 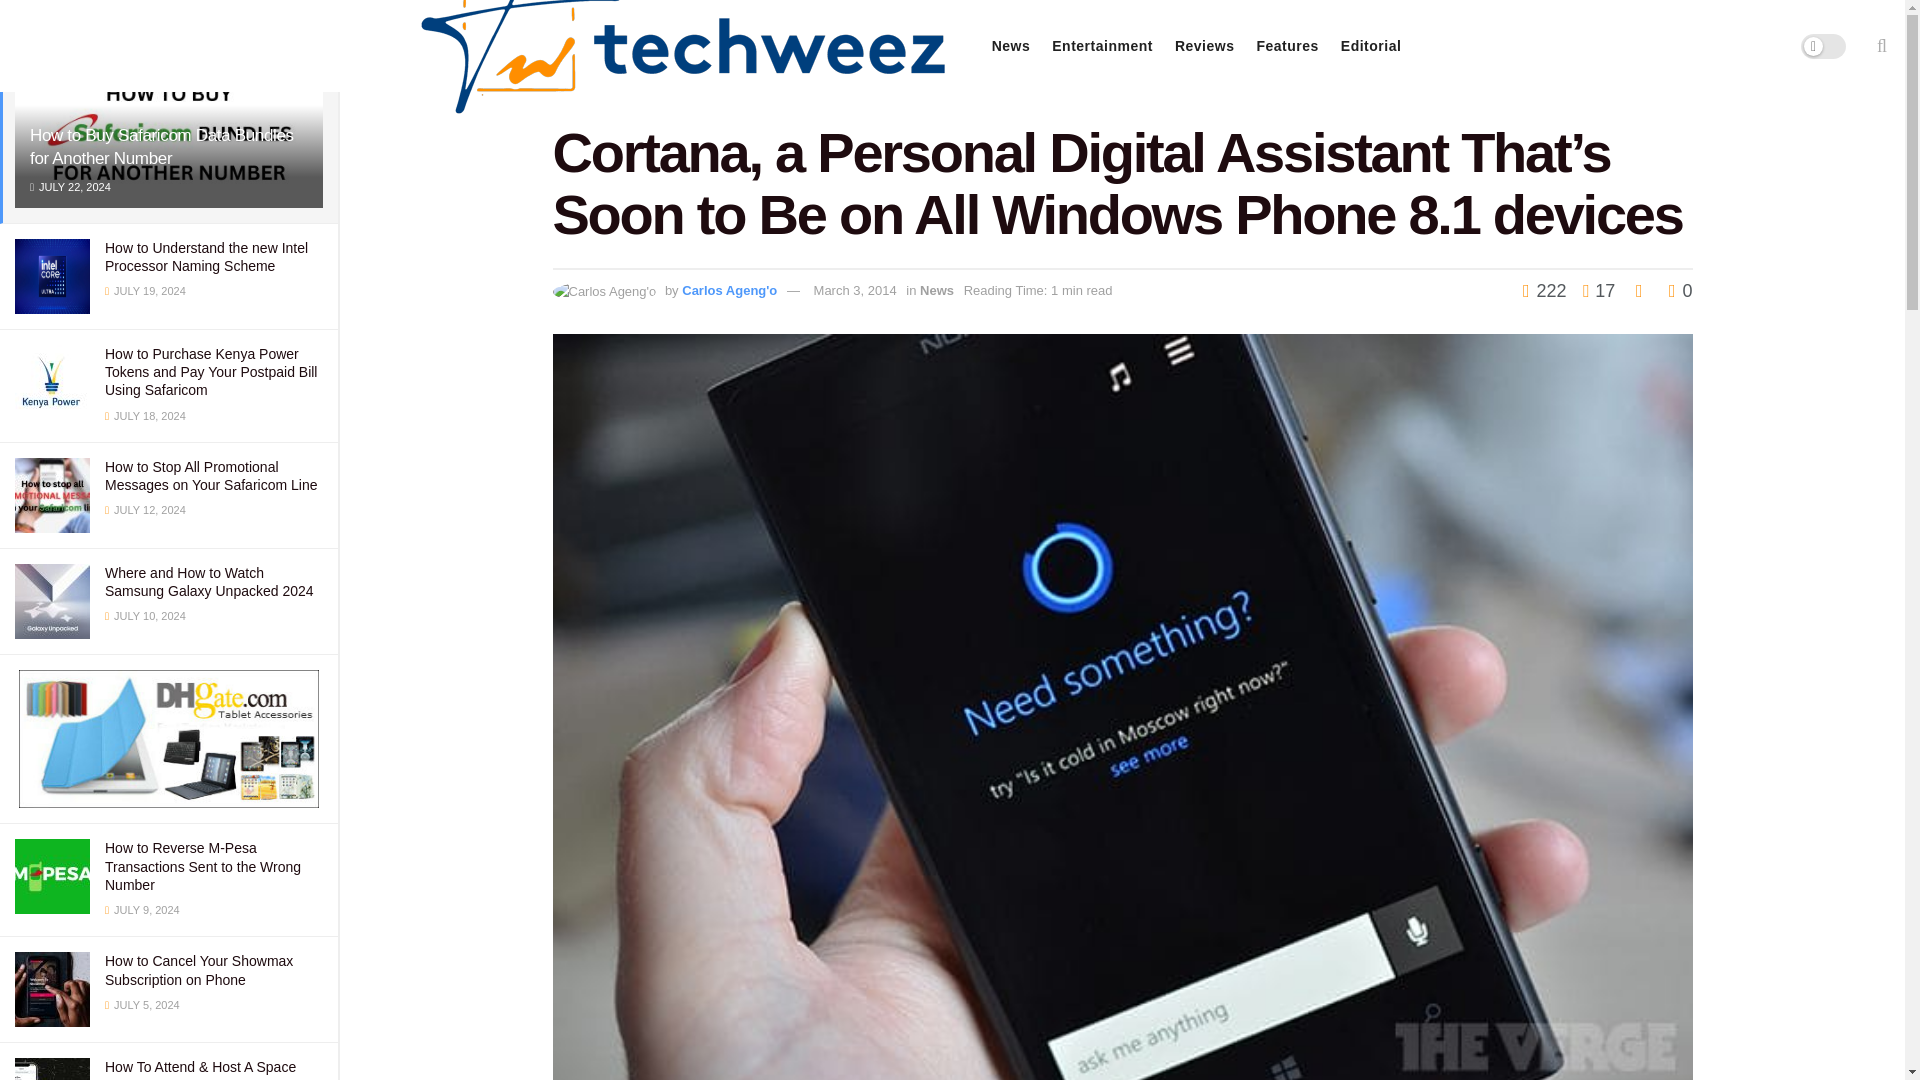 I want to click on News, so click(x=1012, y=46).